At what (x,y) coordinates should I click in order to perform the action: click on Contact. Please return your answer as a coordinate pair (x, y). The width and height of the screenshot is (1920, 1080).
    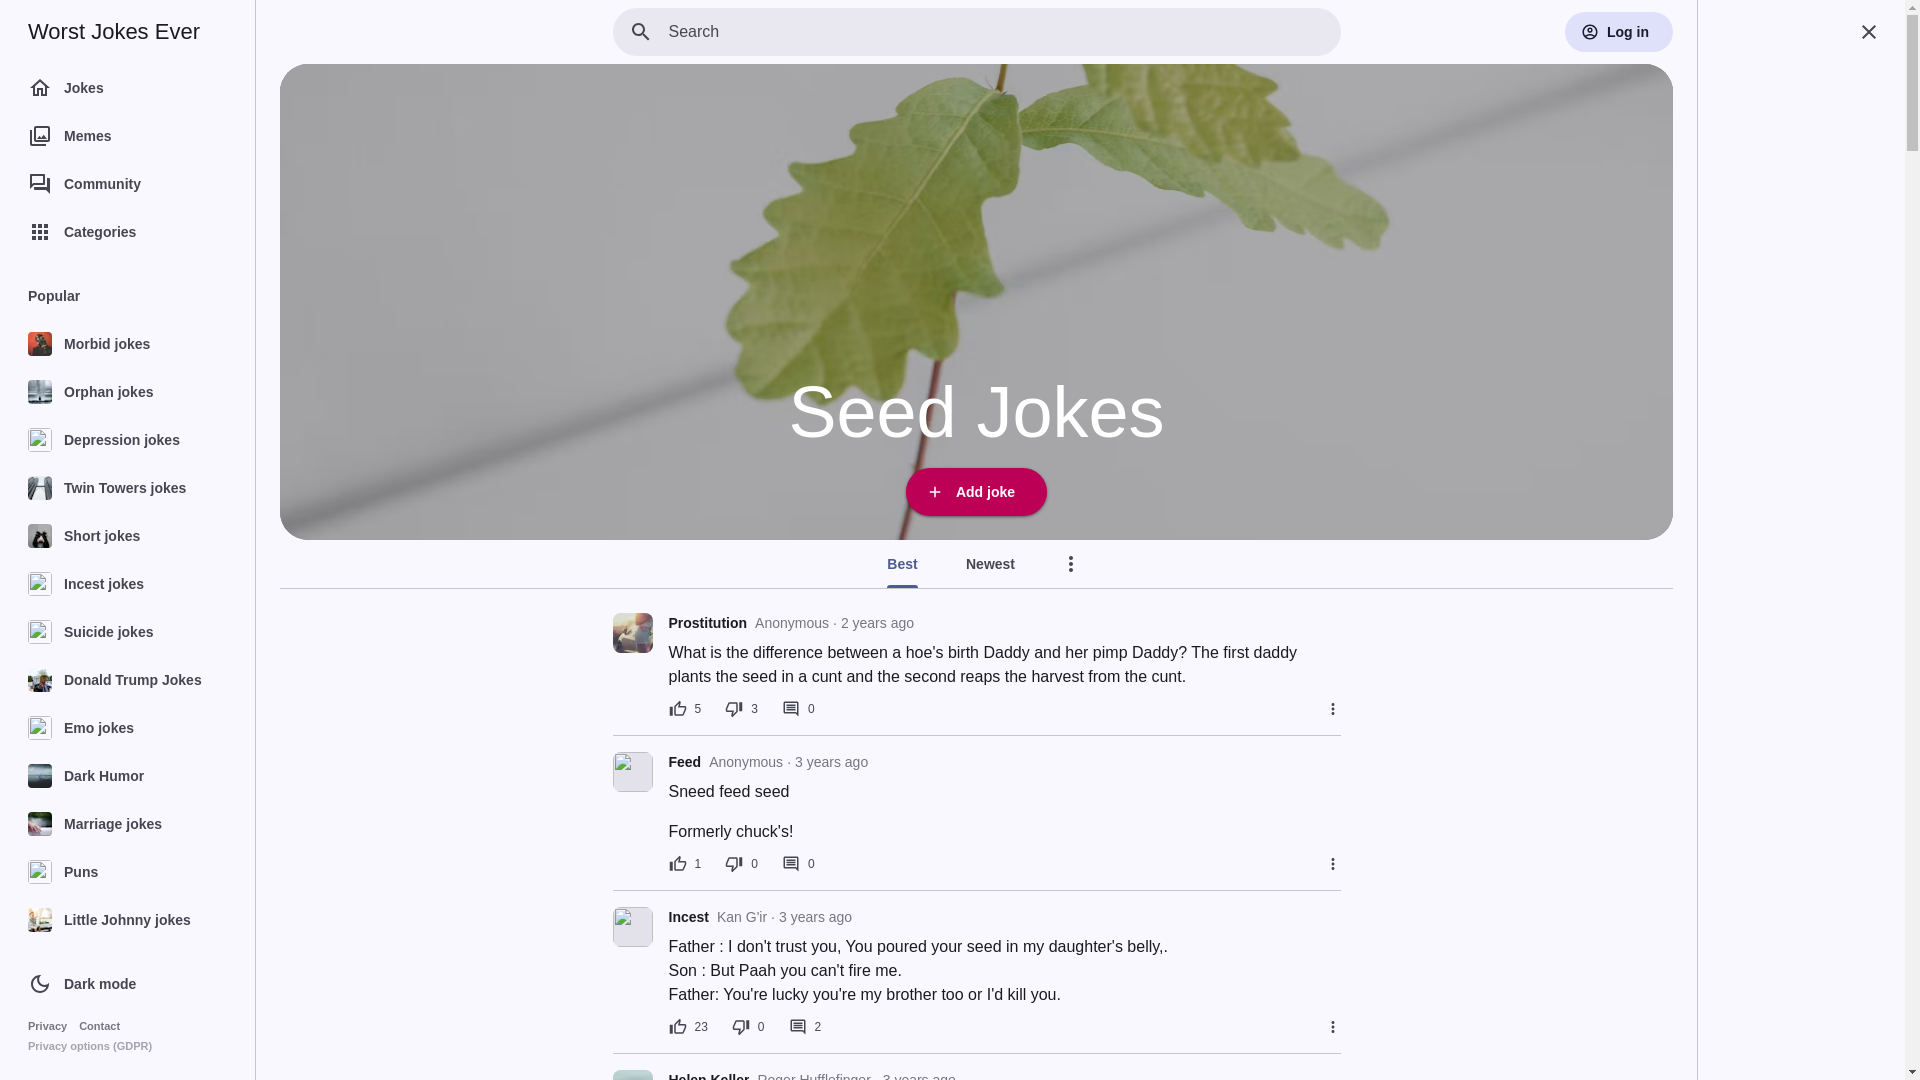
    Looking at the image, I should click on (98, 1026).